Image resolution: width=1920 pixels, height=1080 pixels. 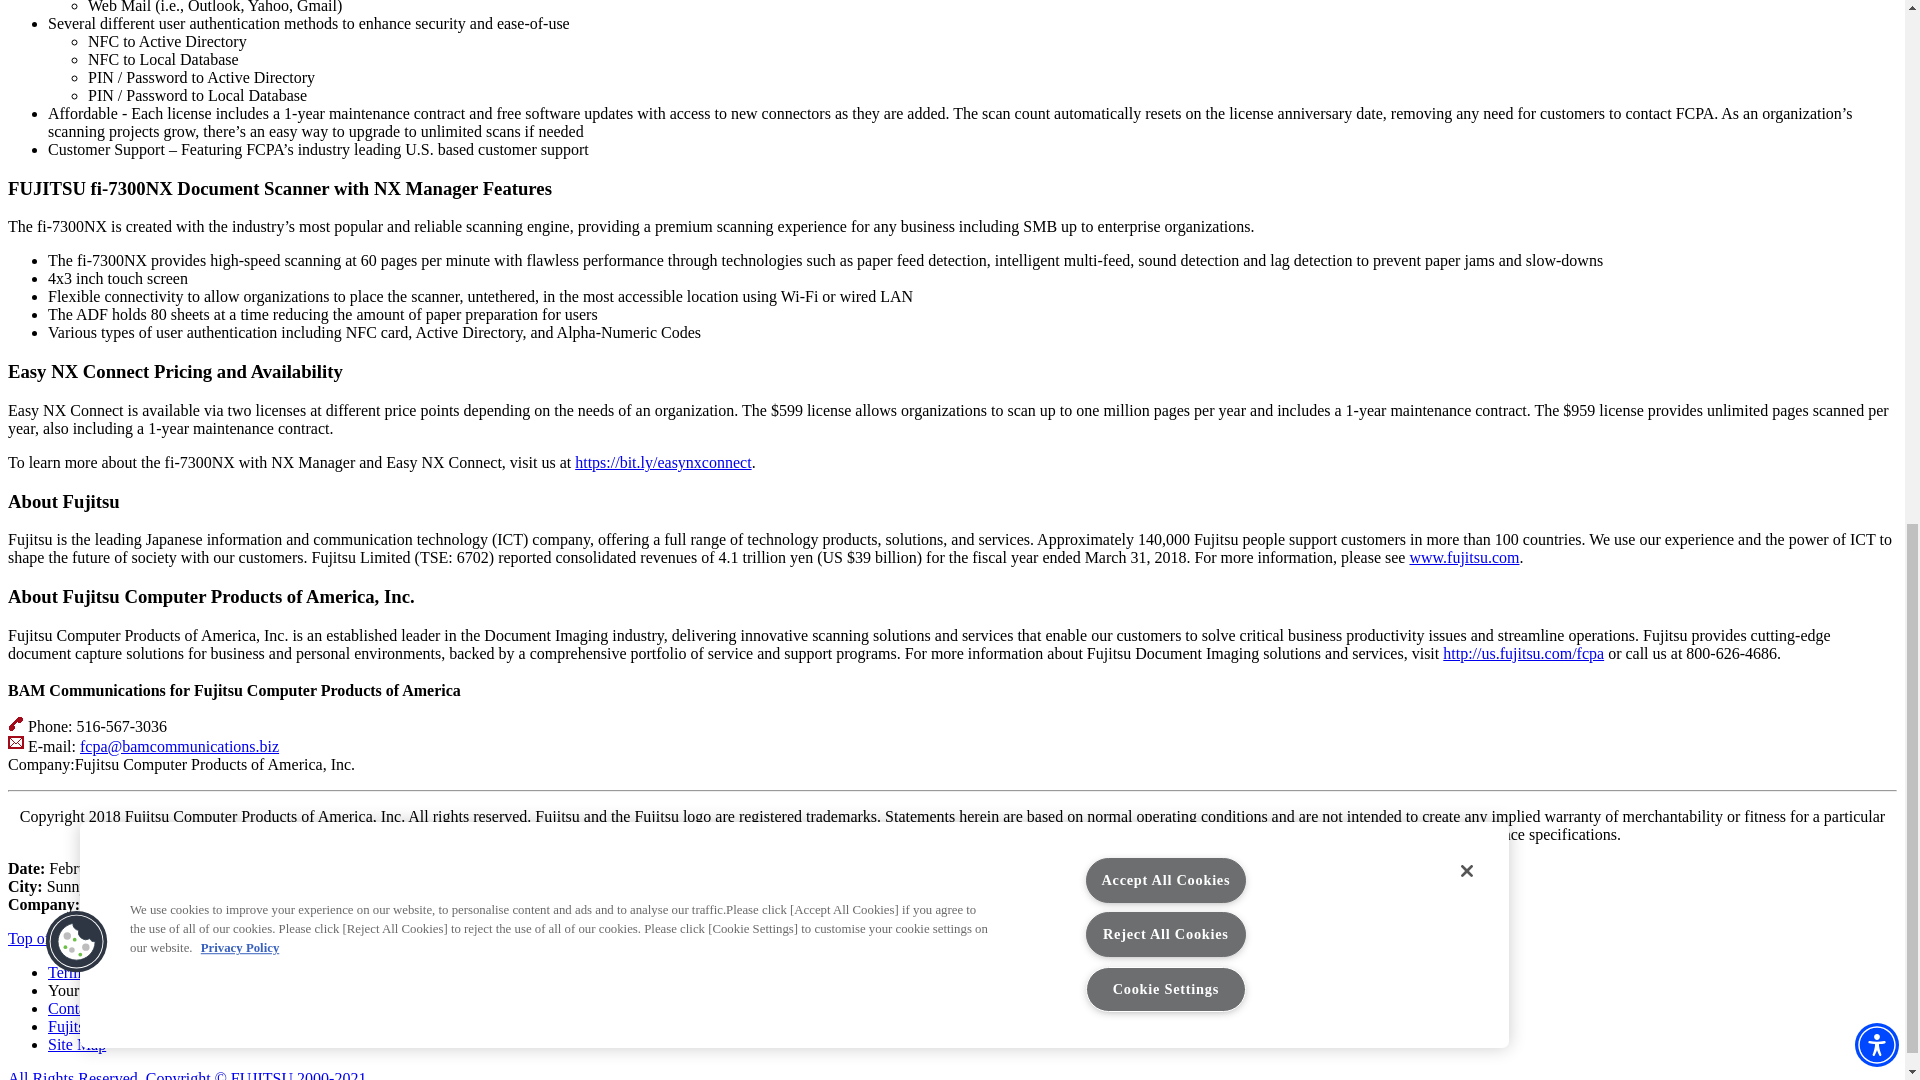 I want to click on Terms of Use, so click(x=91, y=971).